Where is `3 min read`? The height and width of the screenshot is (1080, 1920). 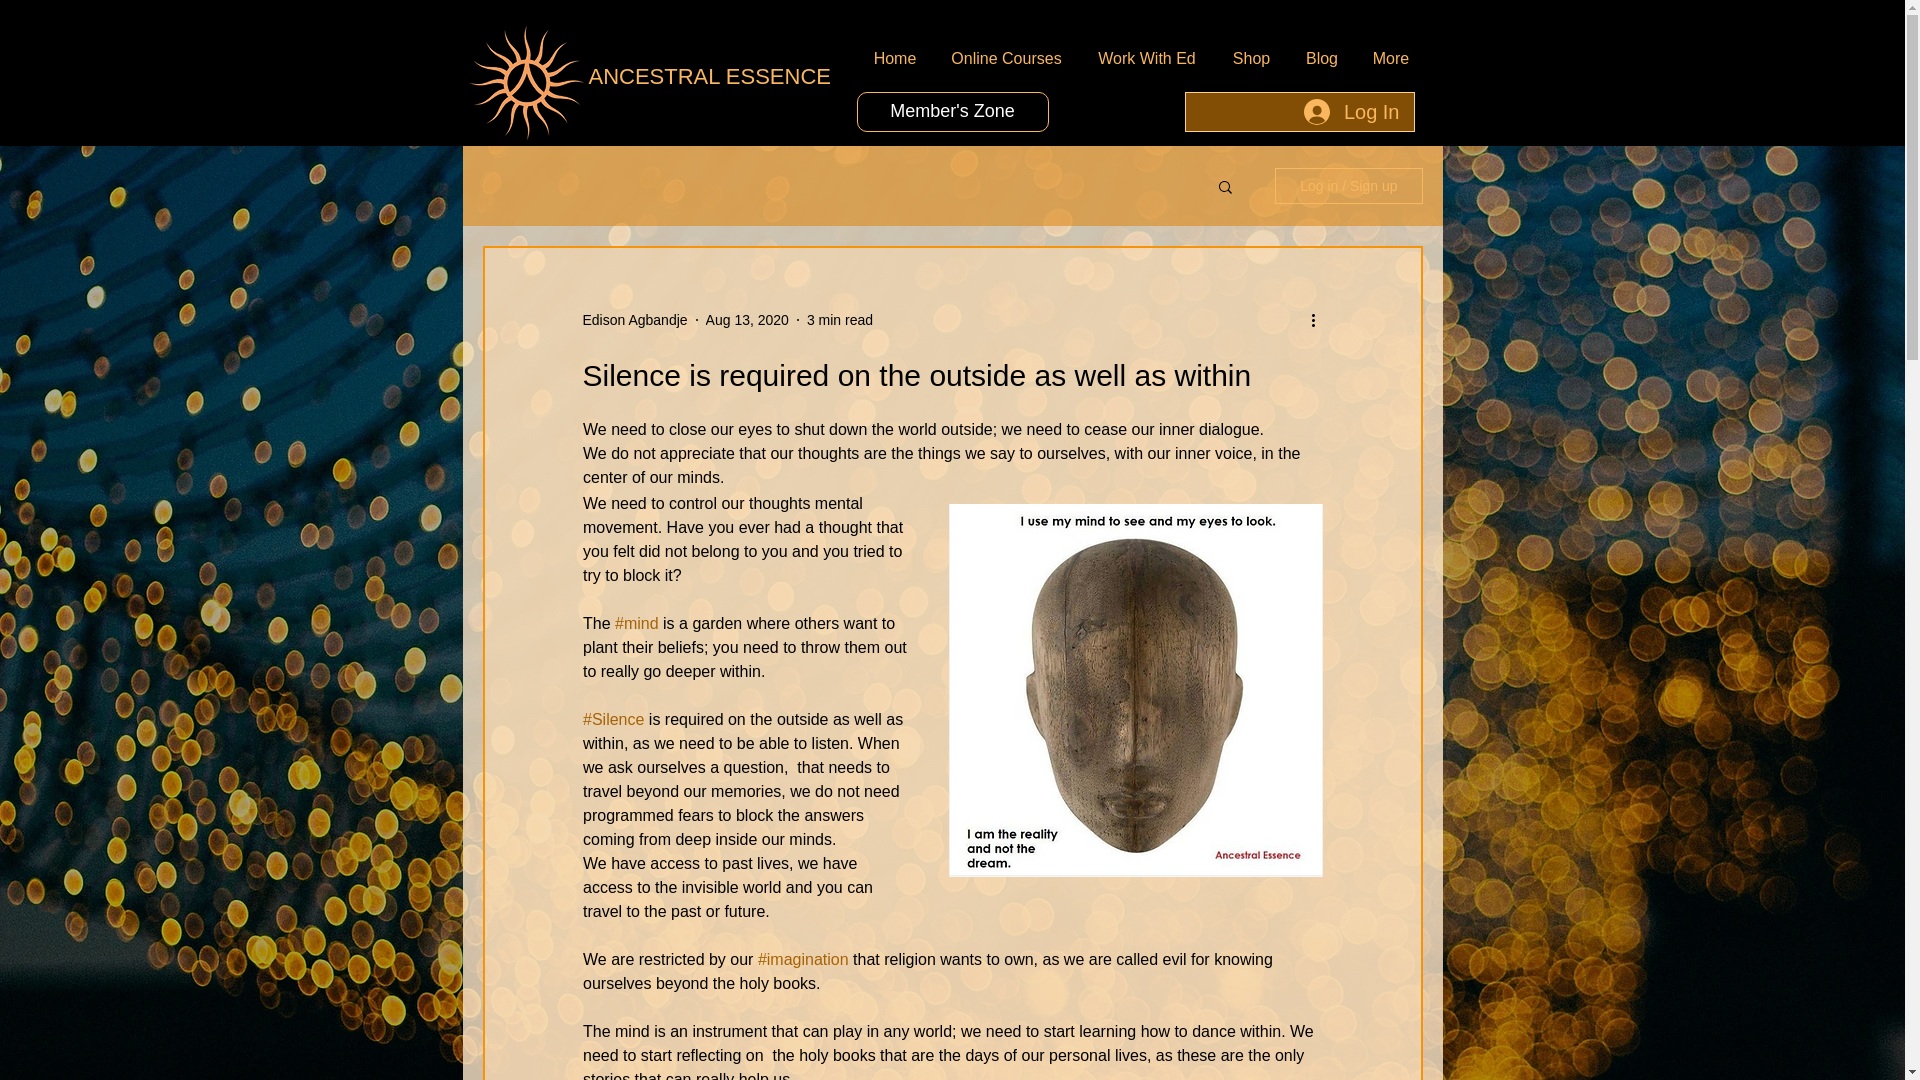 3 min read is located at coordinates (840, 320).